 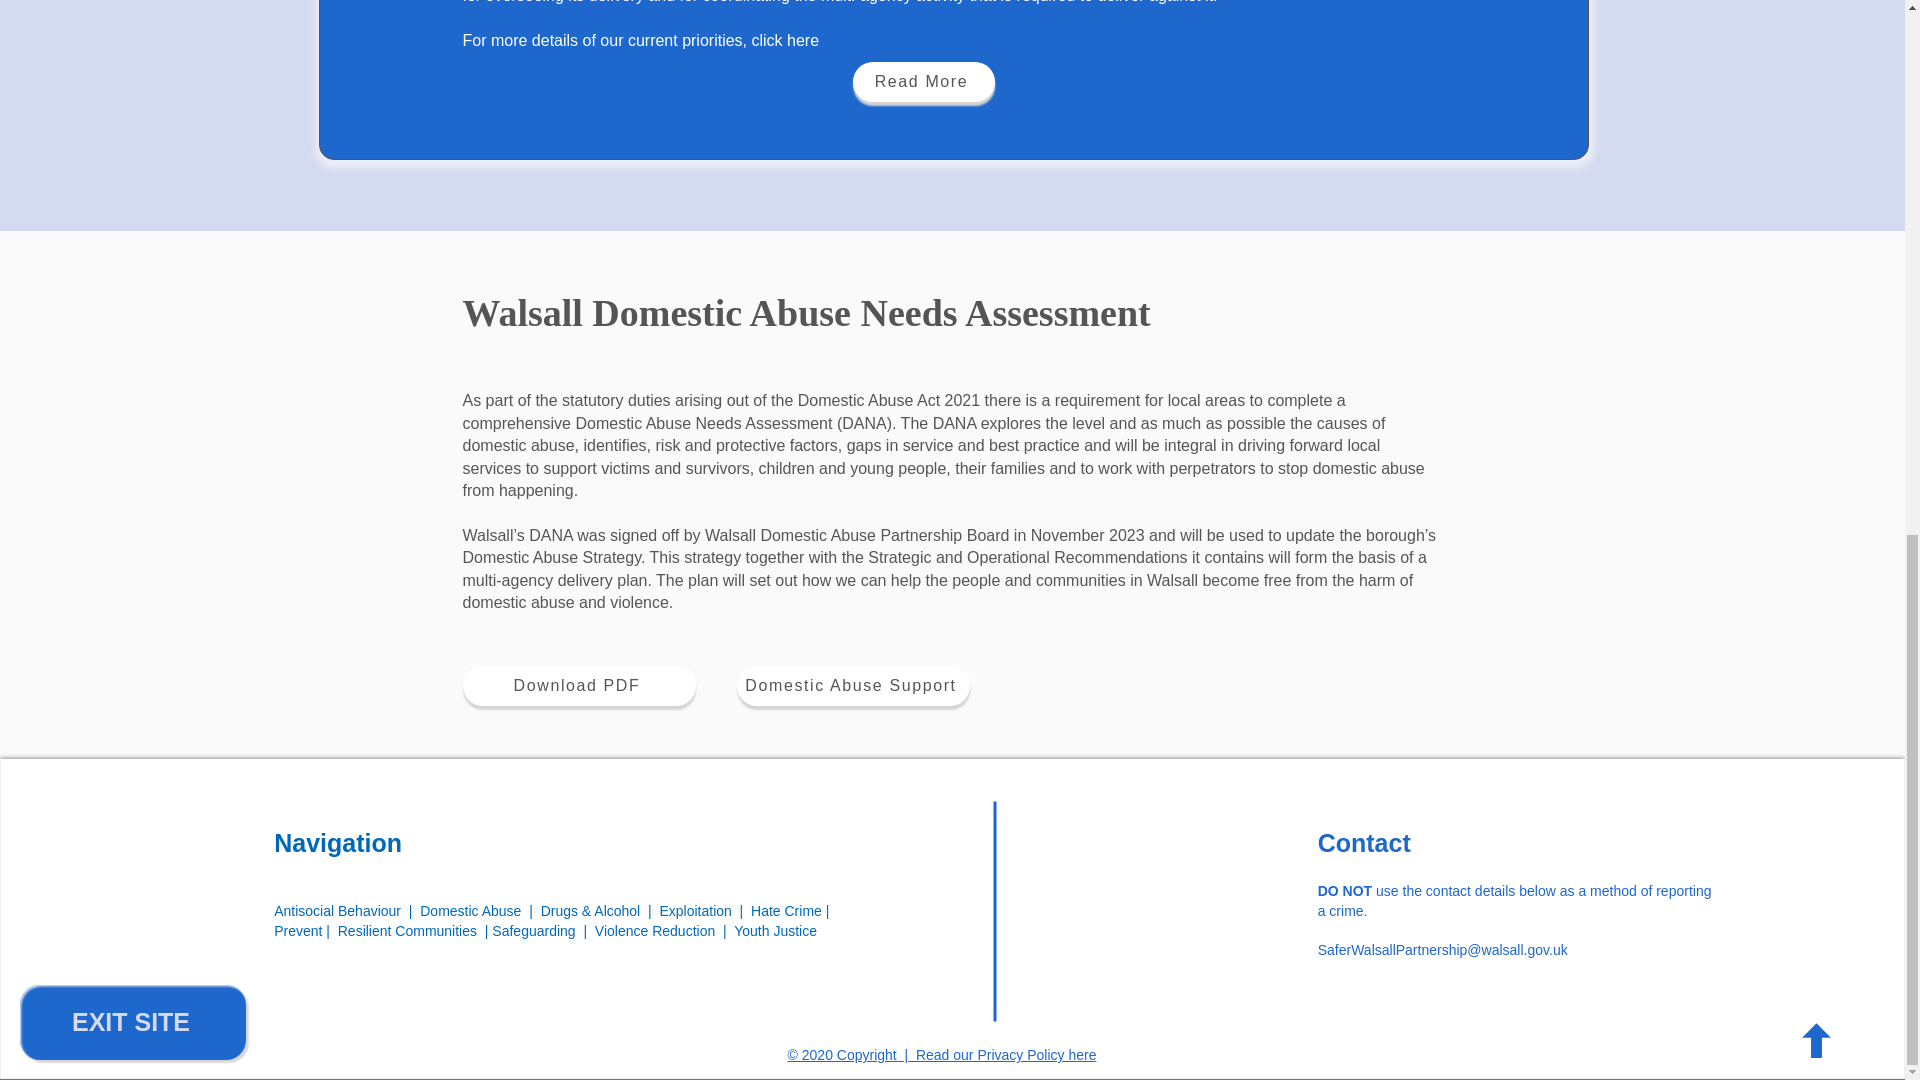 I want to click on Youth Justice, so click(x=775, y=930).